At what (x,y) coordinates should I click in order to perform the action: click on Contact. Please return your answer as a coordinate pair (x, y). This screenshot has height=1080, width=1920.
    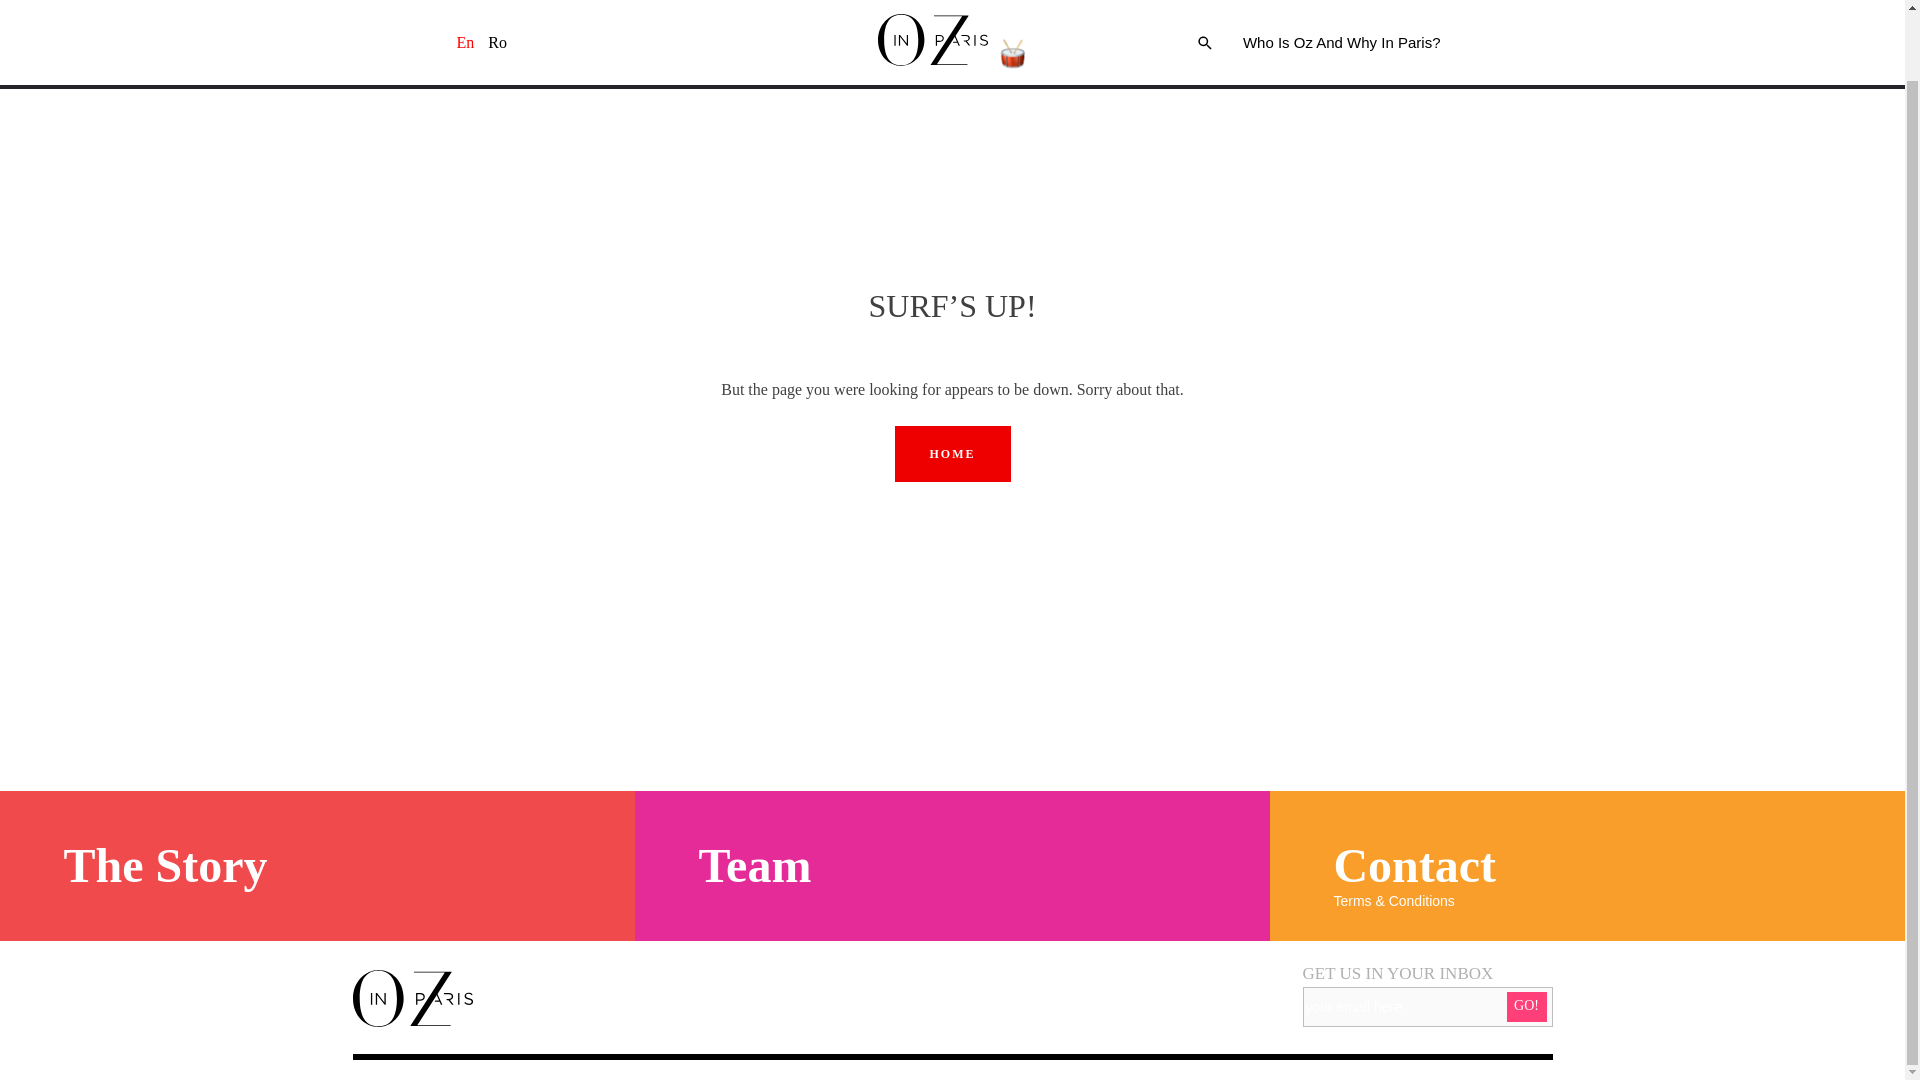
    Looking at the image, I should click on (1414, 866).